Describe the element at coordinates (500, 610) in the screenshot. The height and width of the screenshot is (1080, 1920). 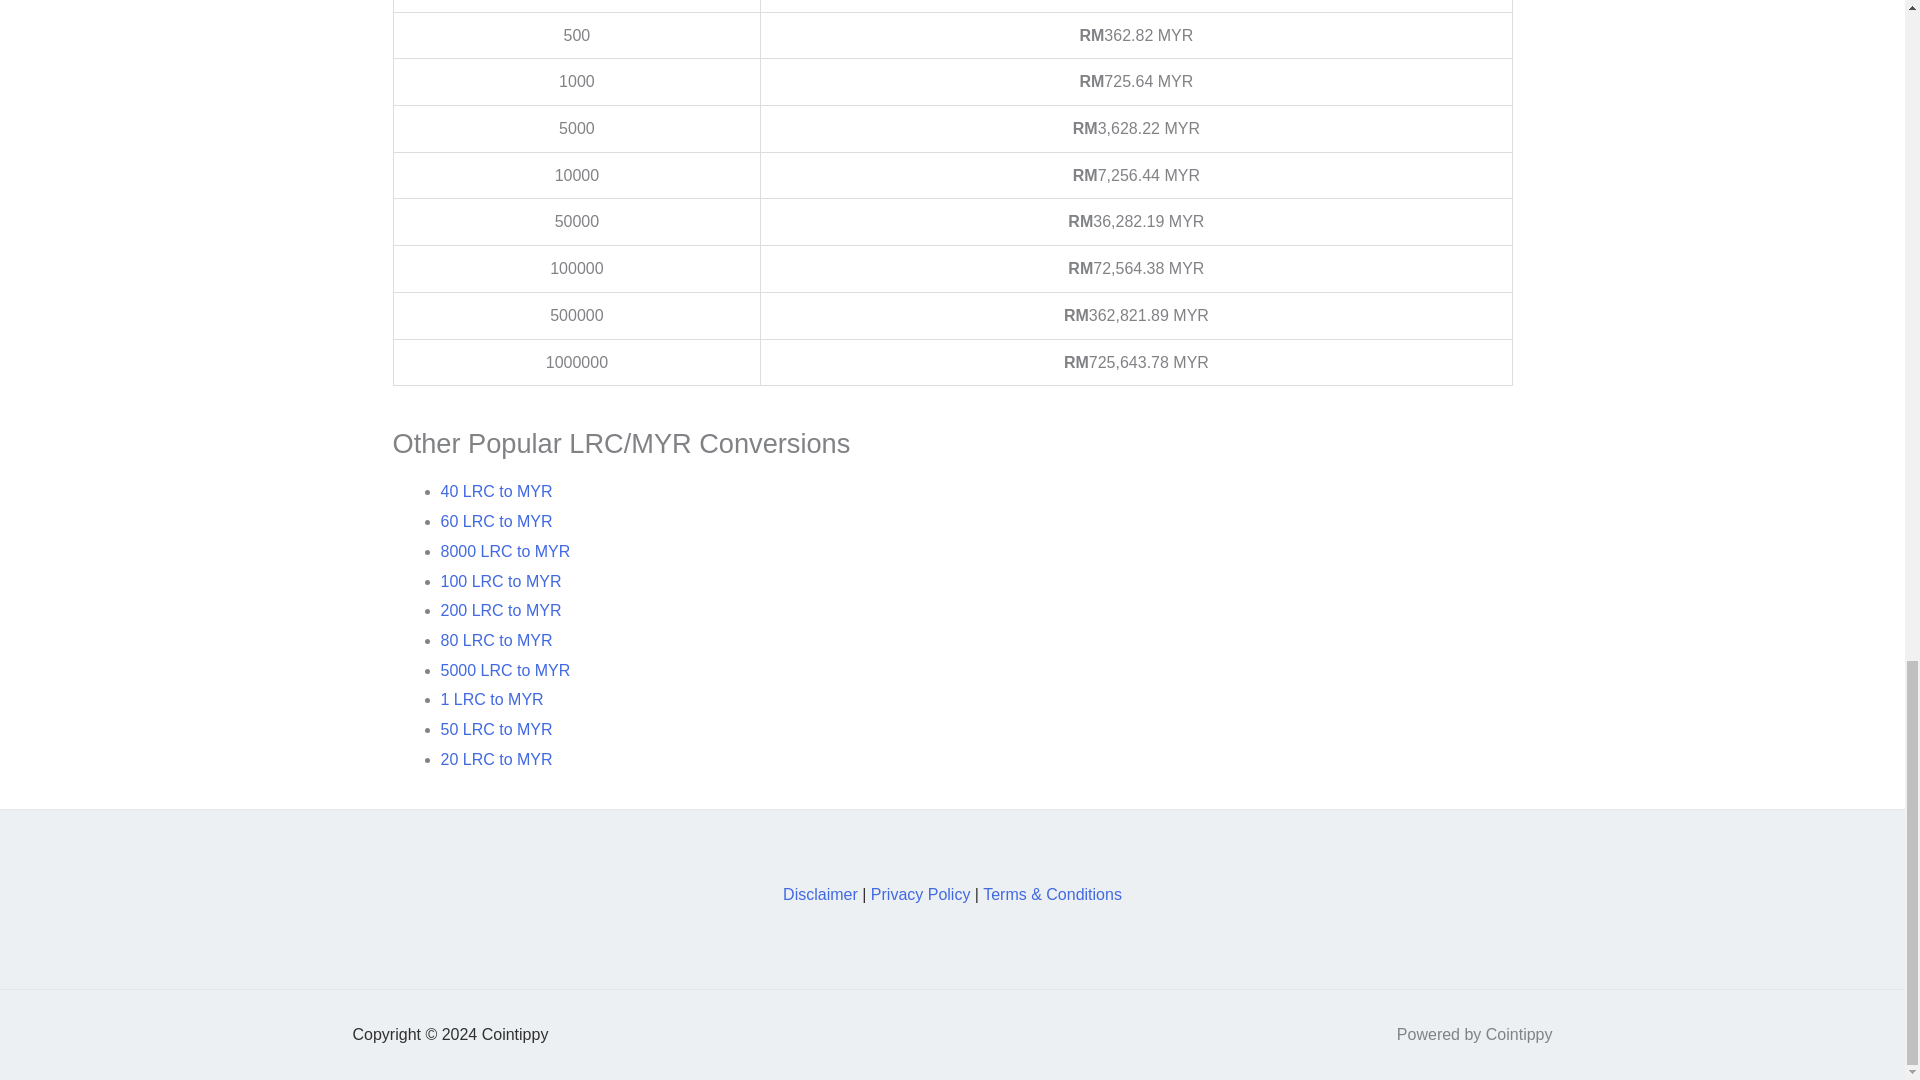
I see `200 LRC to MYR` at that location.